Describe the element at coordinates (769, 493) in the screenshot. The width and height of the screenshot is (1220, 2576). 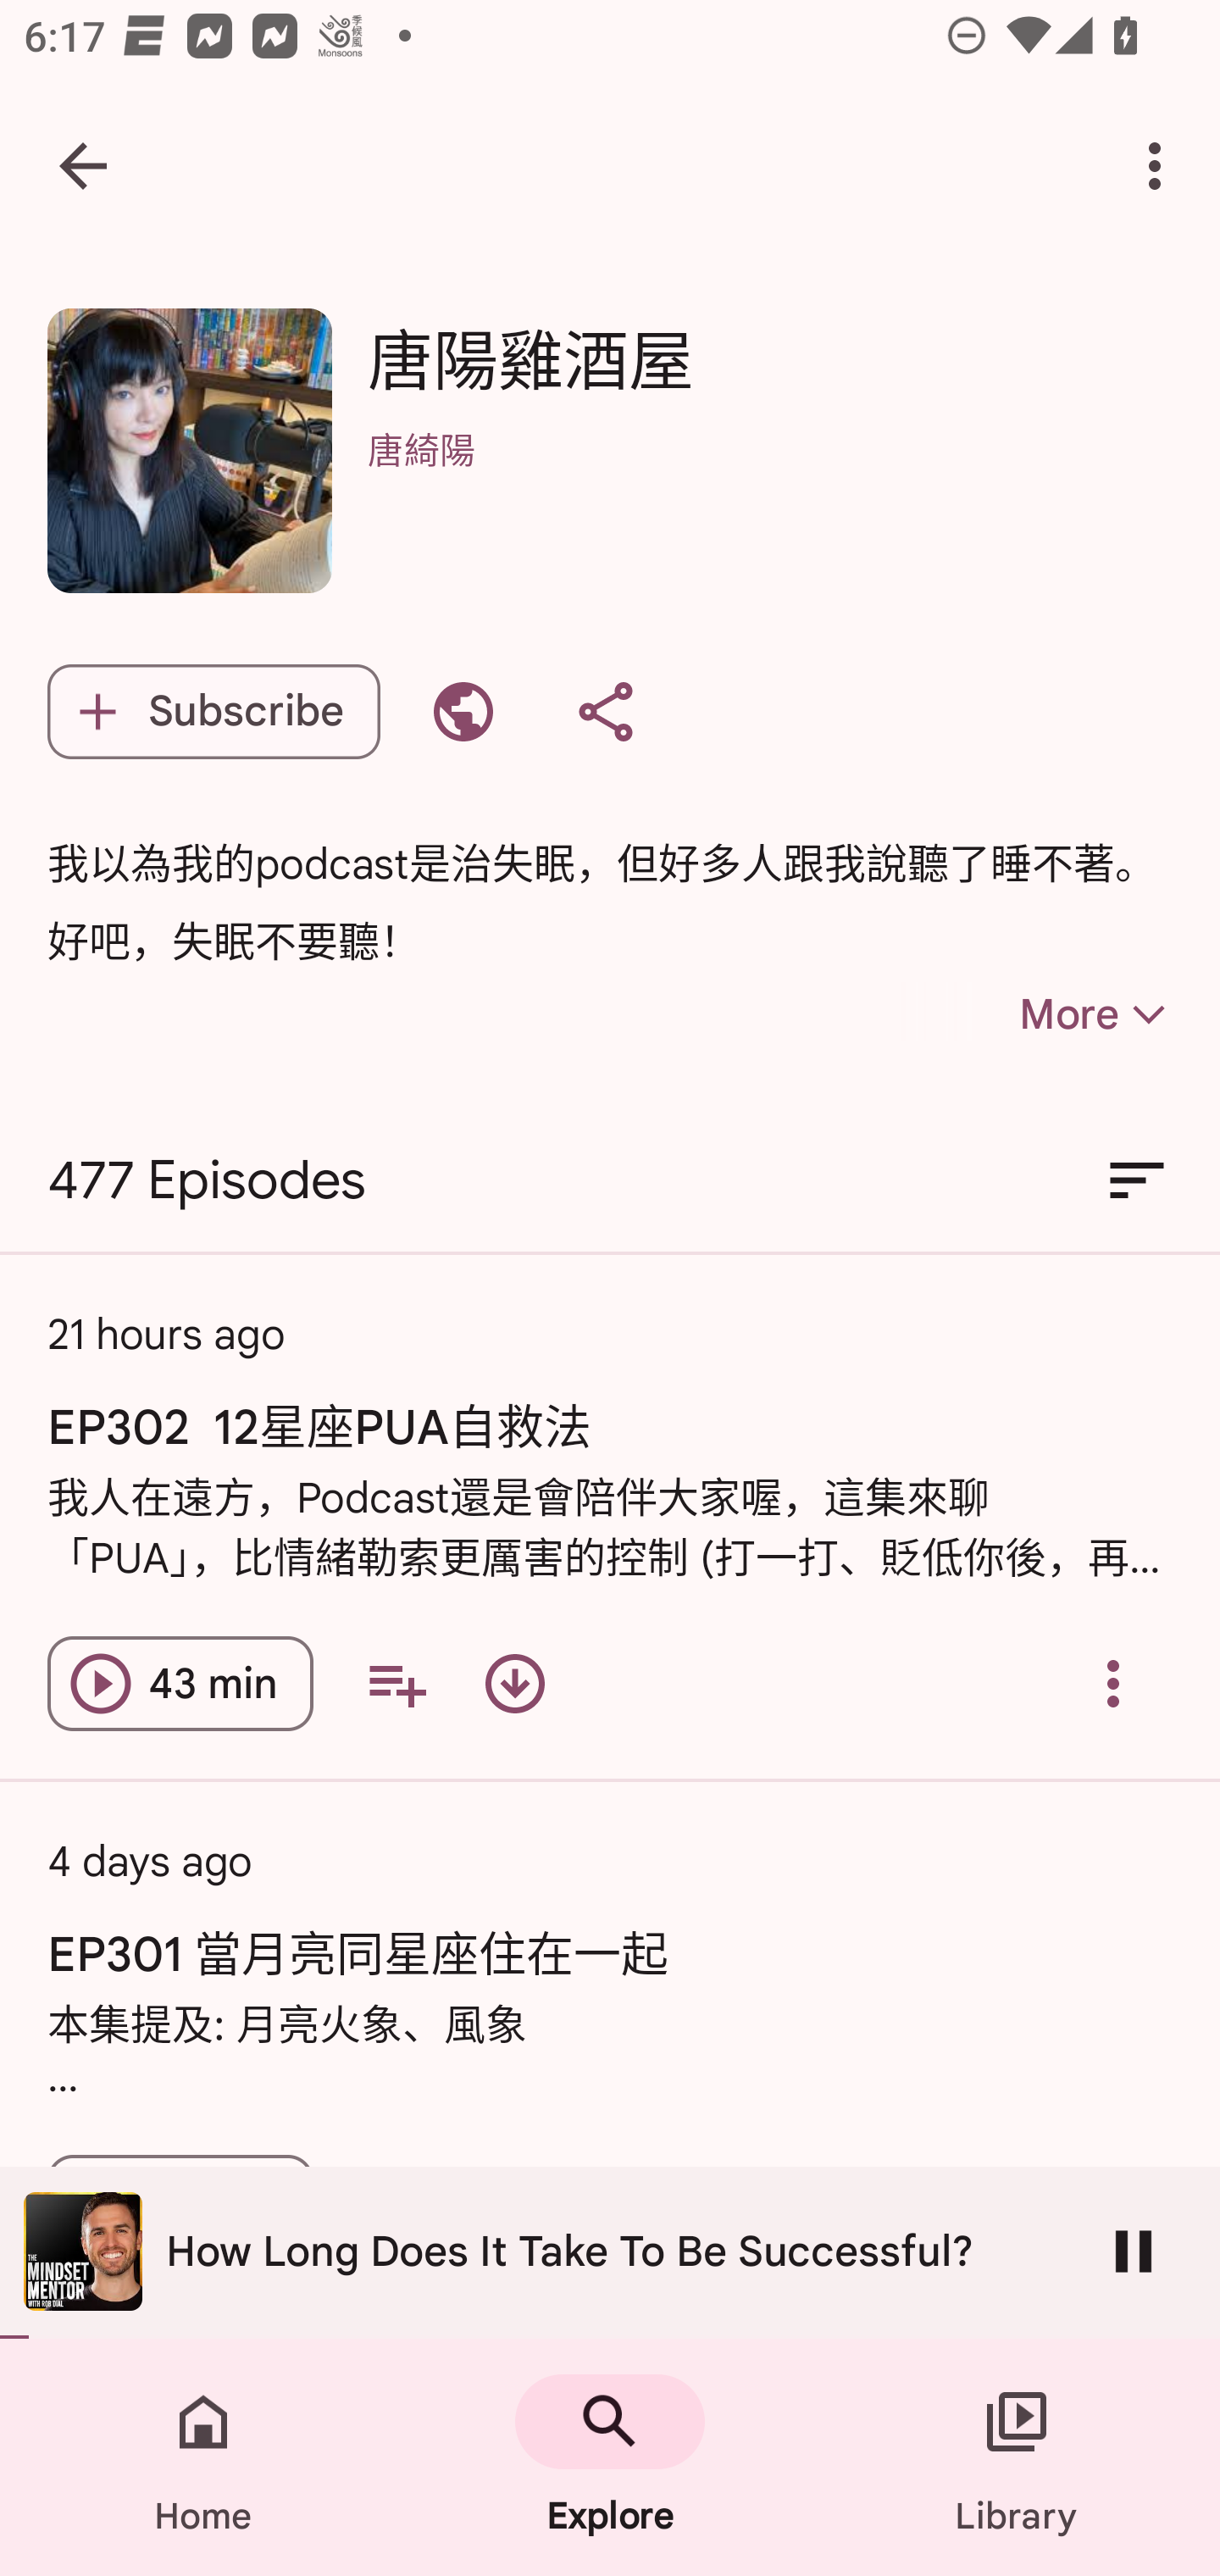
I see `唐綺陽` at that location.